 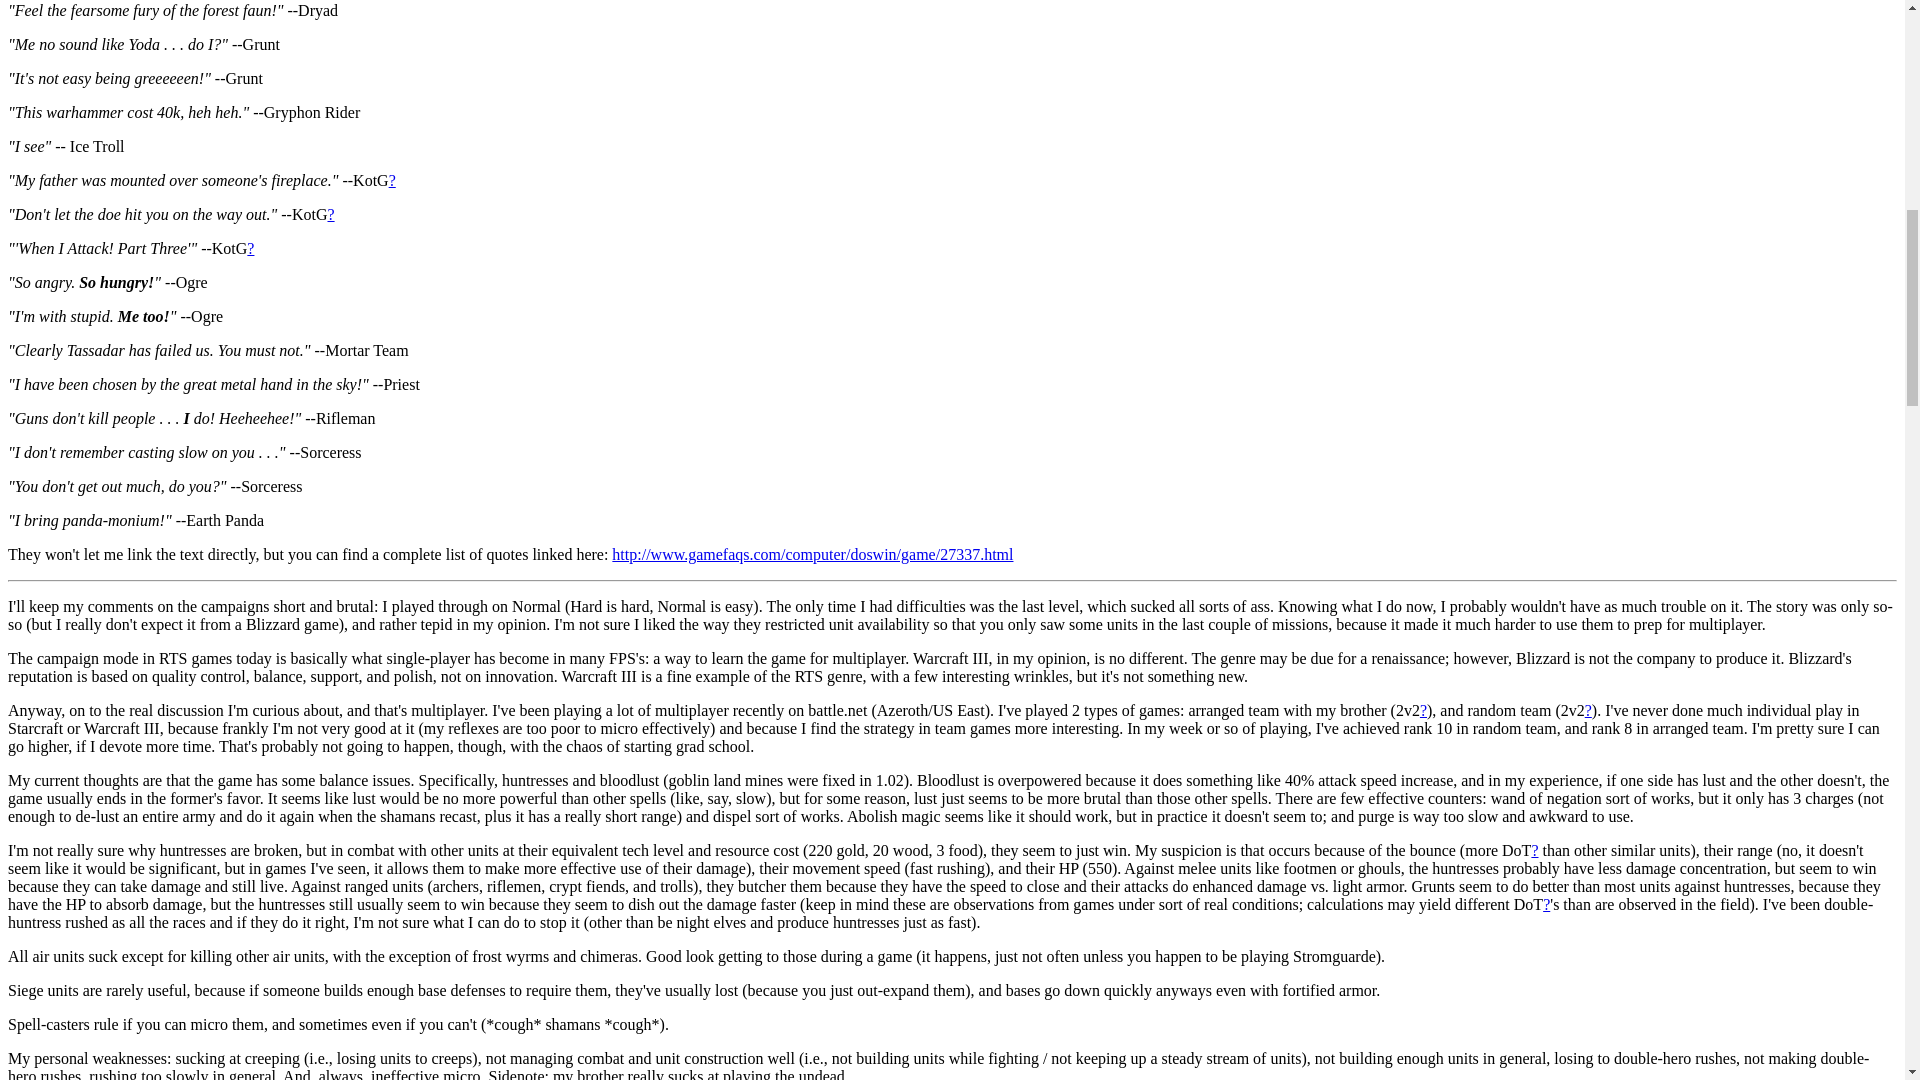 I want to click on ?, so click(x=1534, y=850).